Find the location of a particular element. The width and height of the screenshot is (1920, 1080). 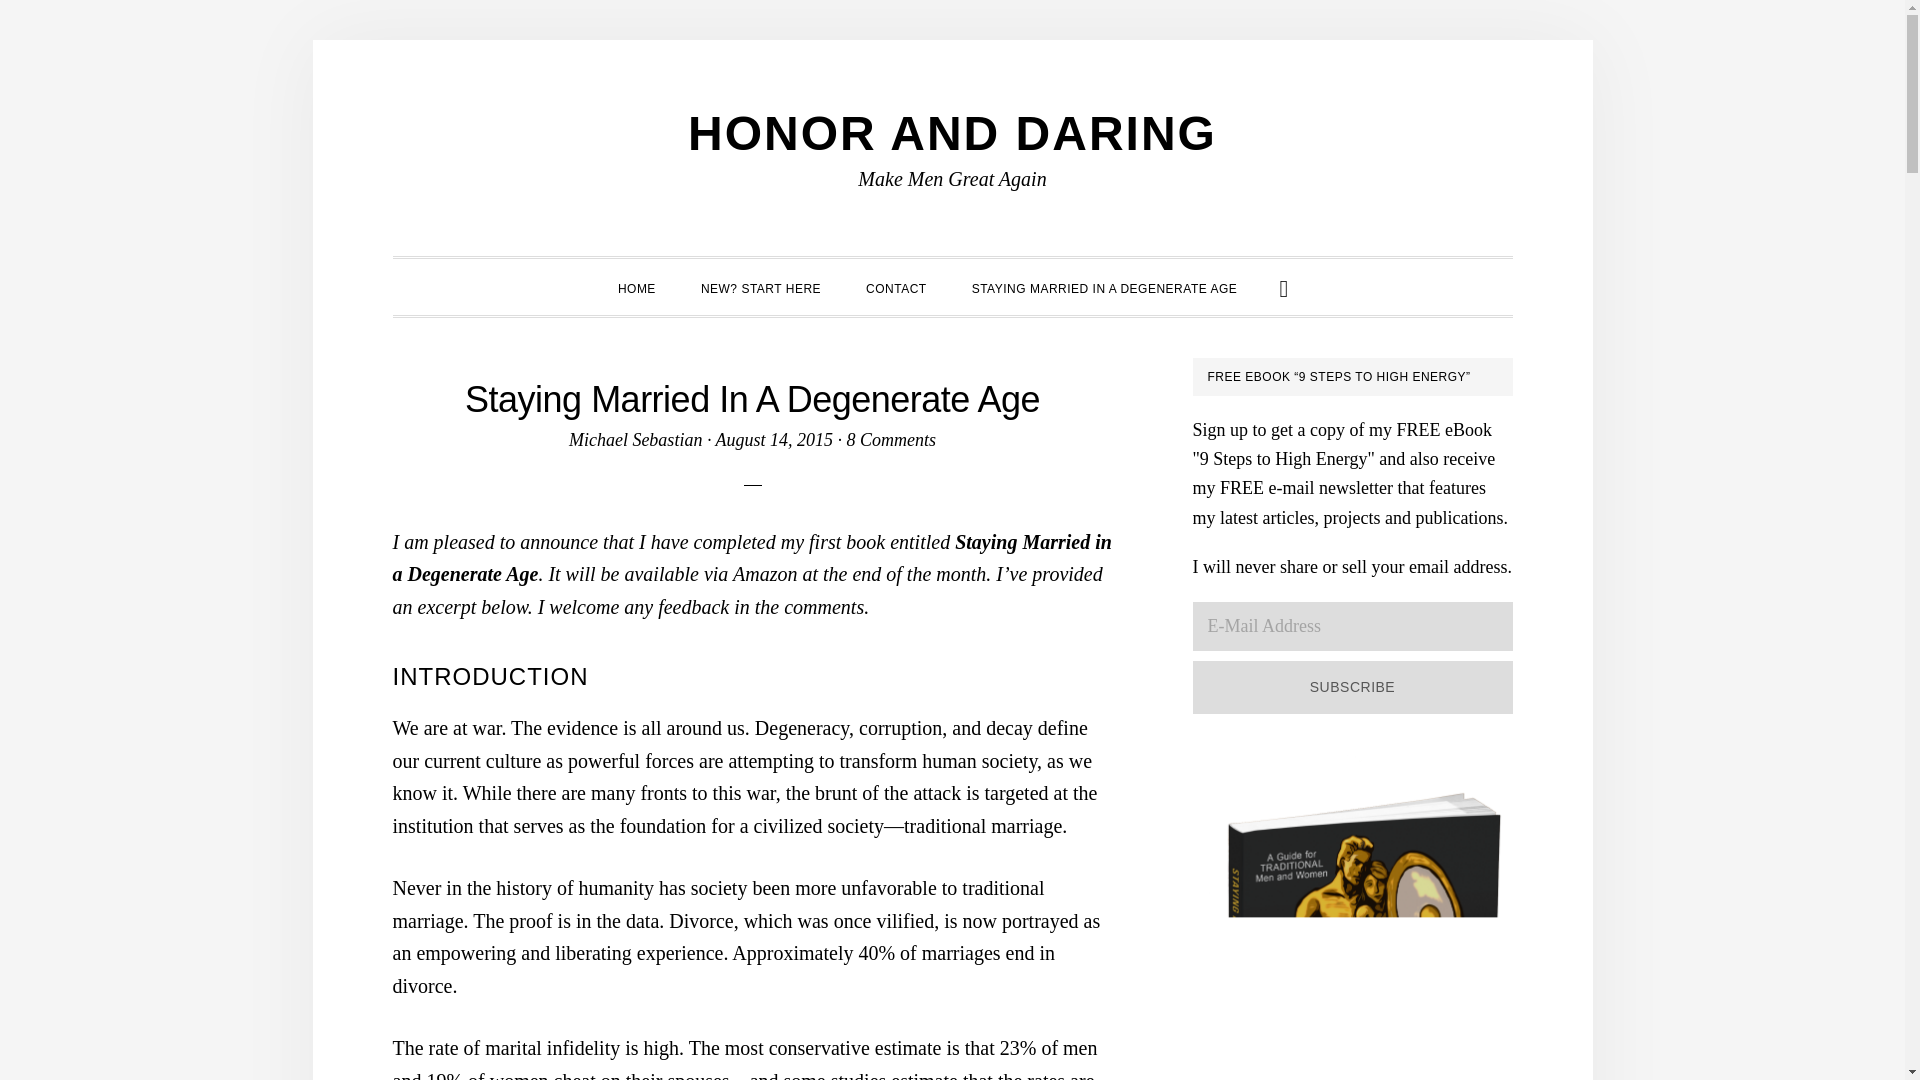

Michael Sebastian is located at coordinates (635, 440).